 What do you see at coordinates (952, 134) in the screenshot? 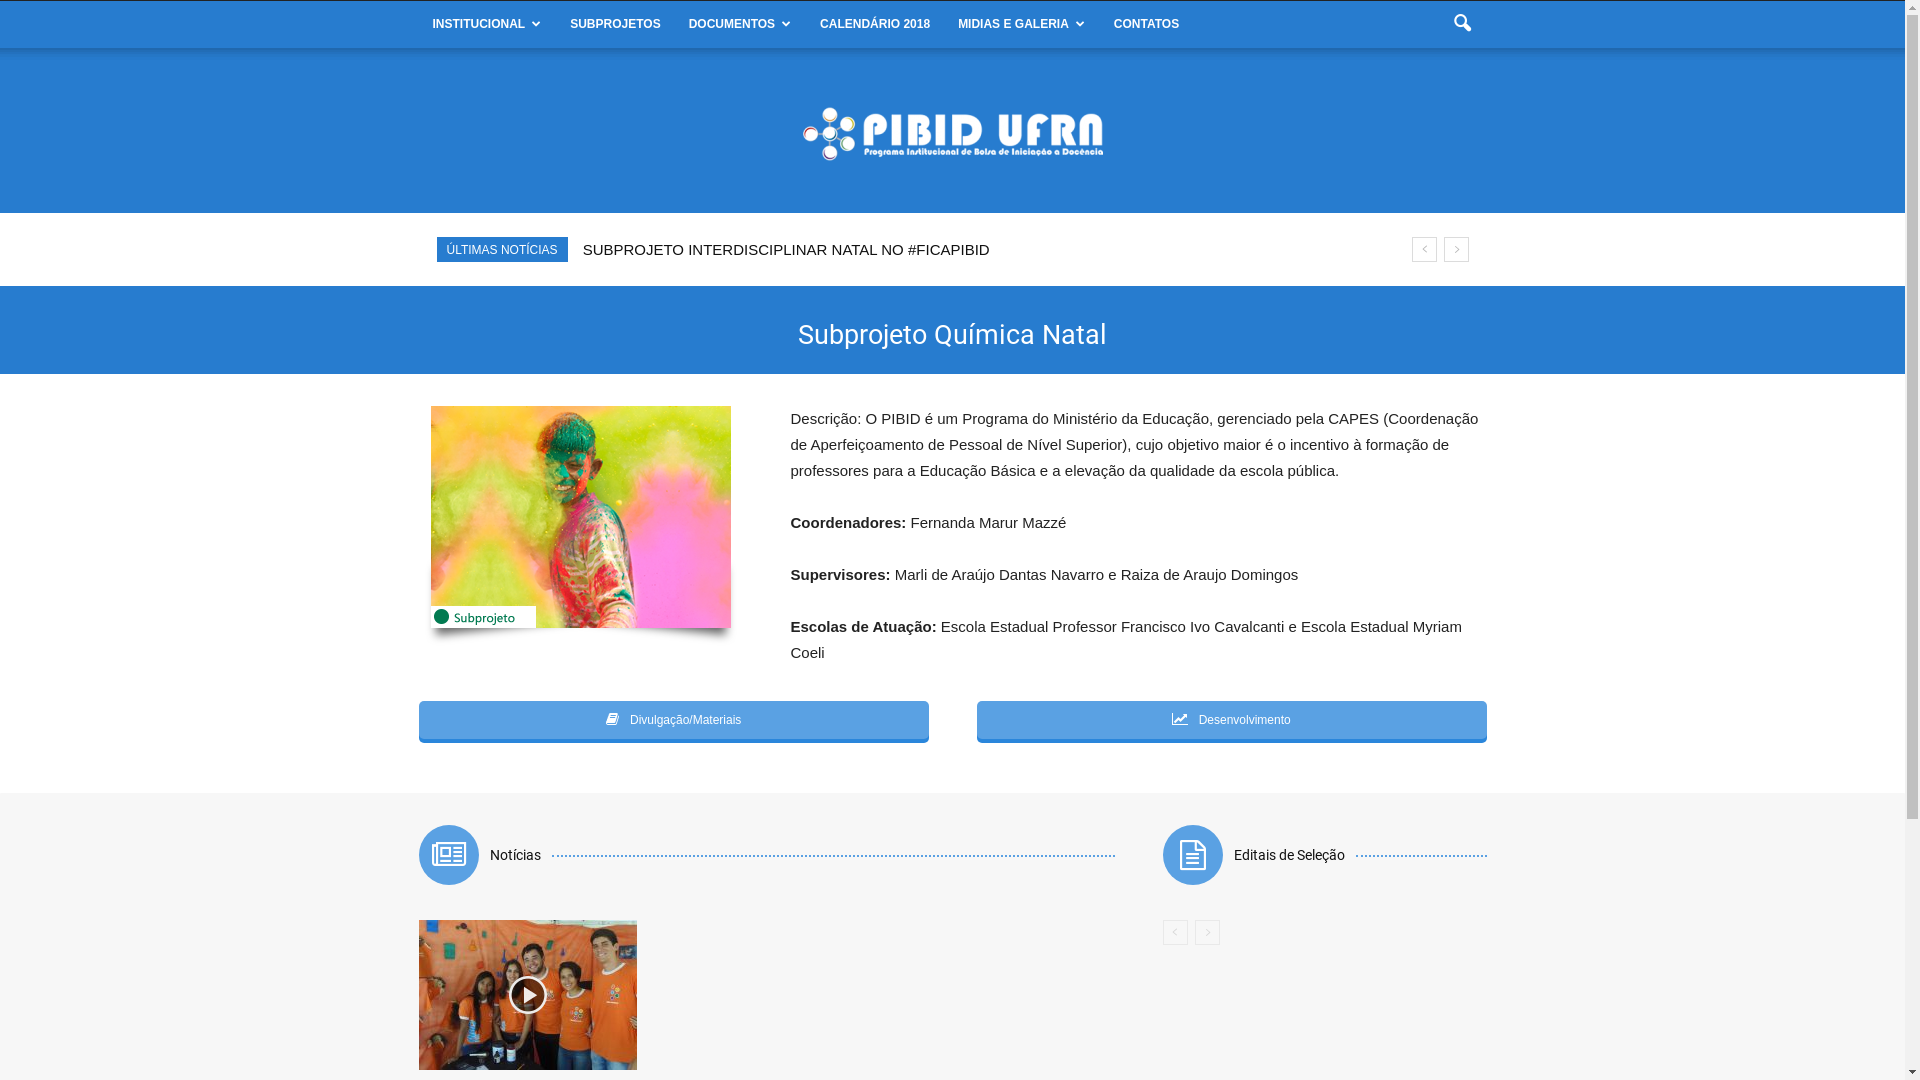
I see `PIBID UFRN` at bounding box center [952, 134].